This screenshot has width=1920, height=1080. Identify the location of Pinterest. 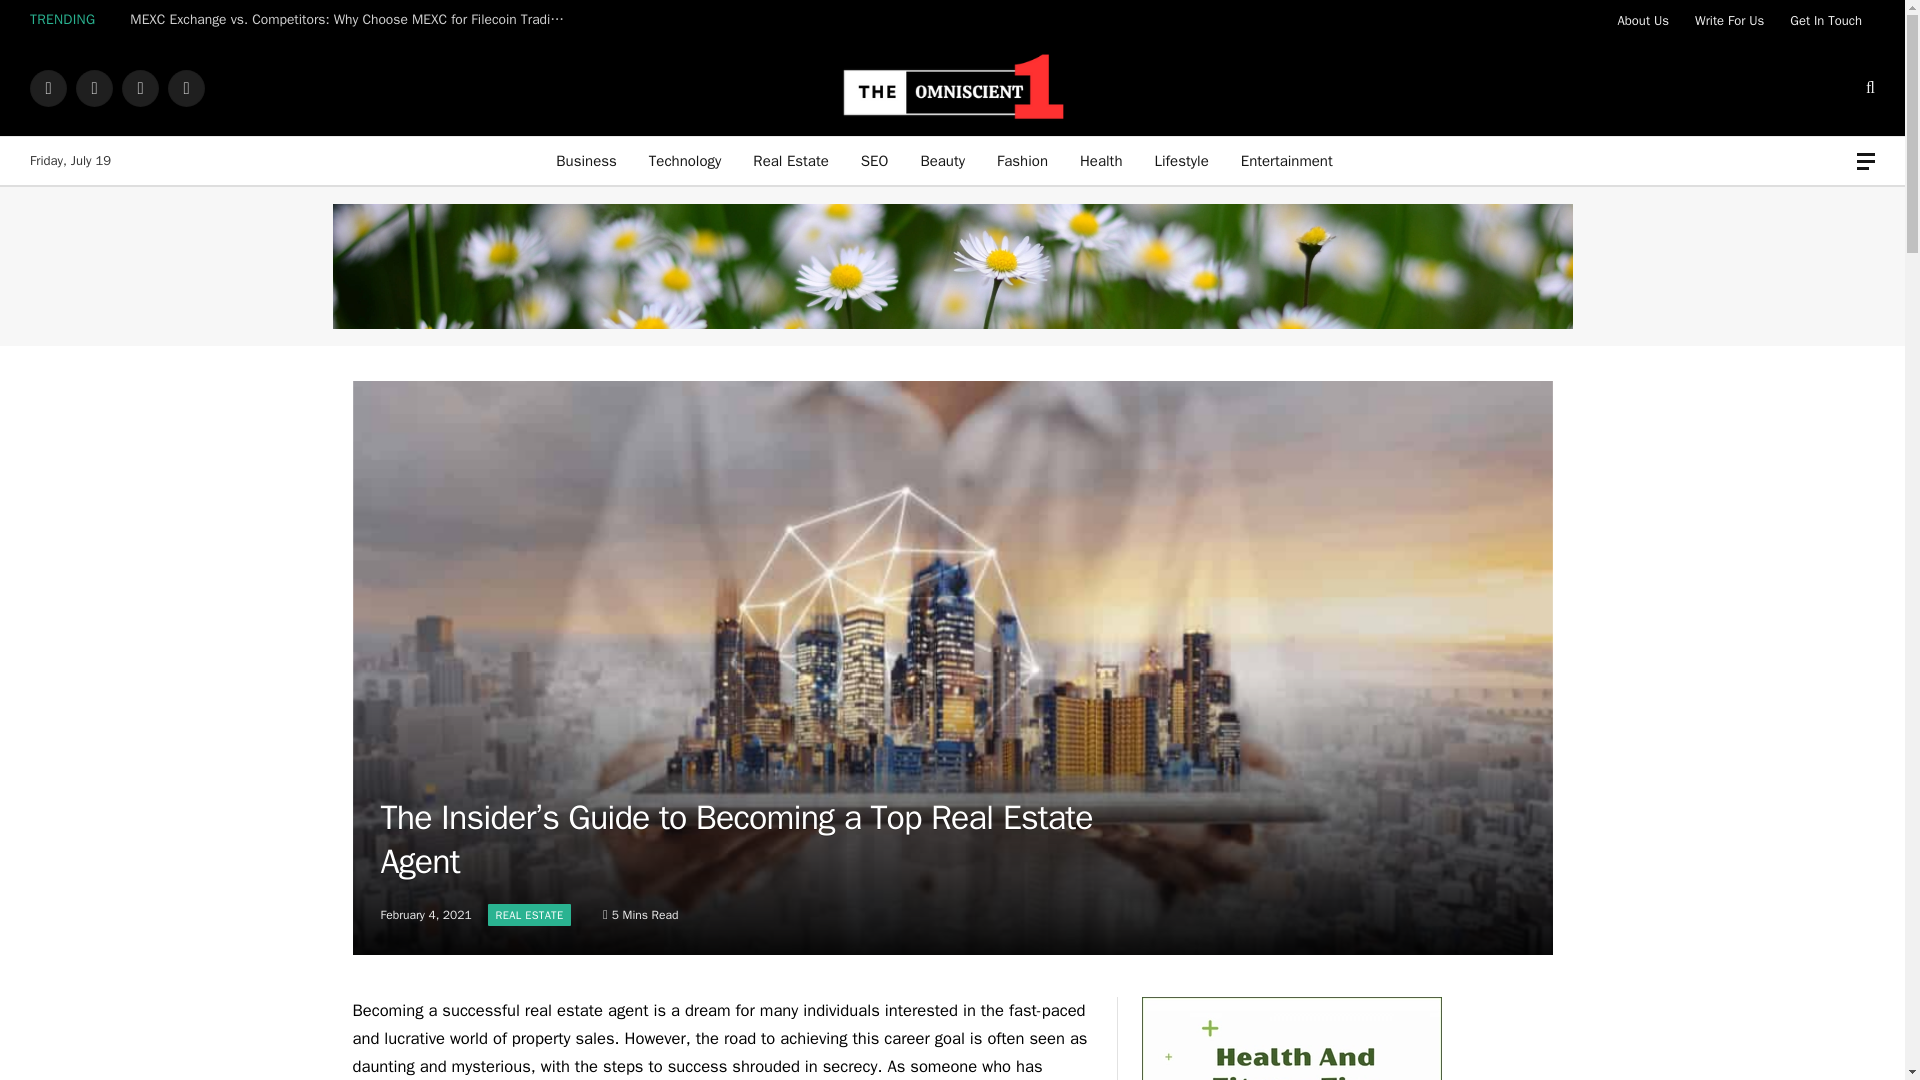
(186, 88).